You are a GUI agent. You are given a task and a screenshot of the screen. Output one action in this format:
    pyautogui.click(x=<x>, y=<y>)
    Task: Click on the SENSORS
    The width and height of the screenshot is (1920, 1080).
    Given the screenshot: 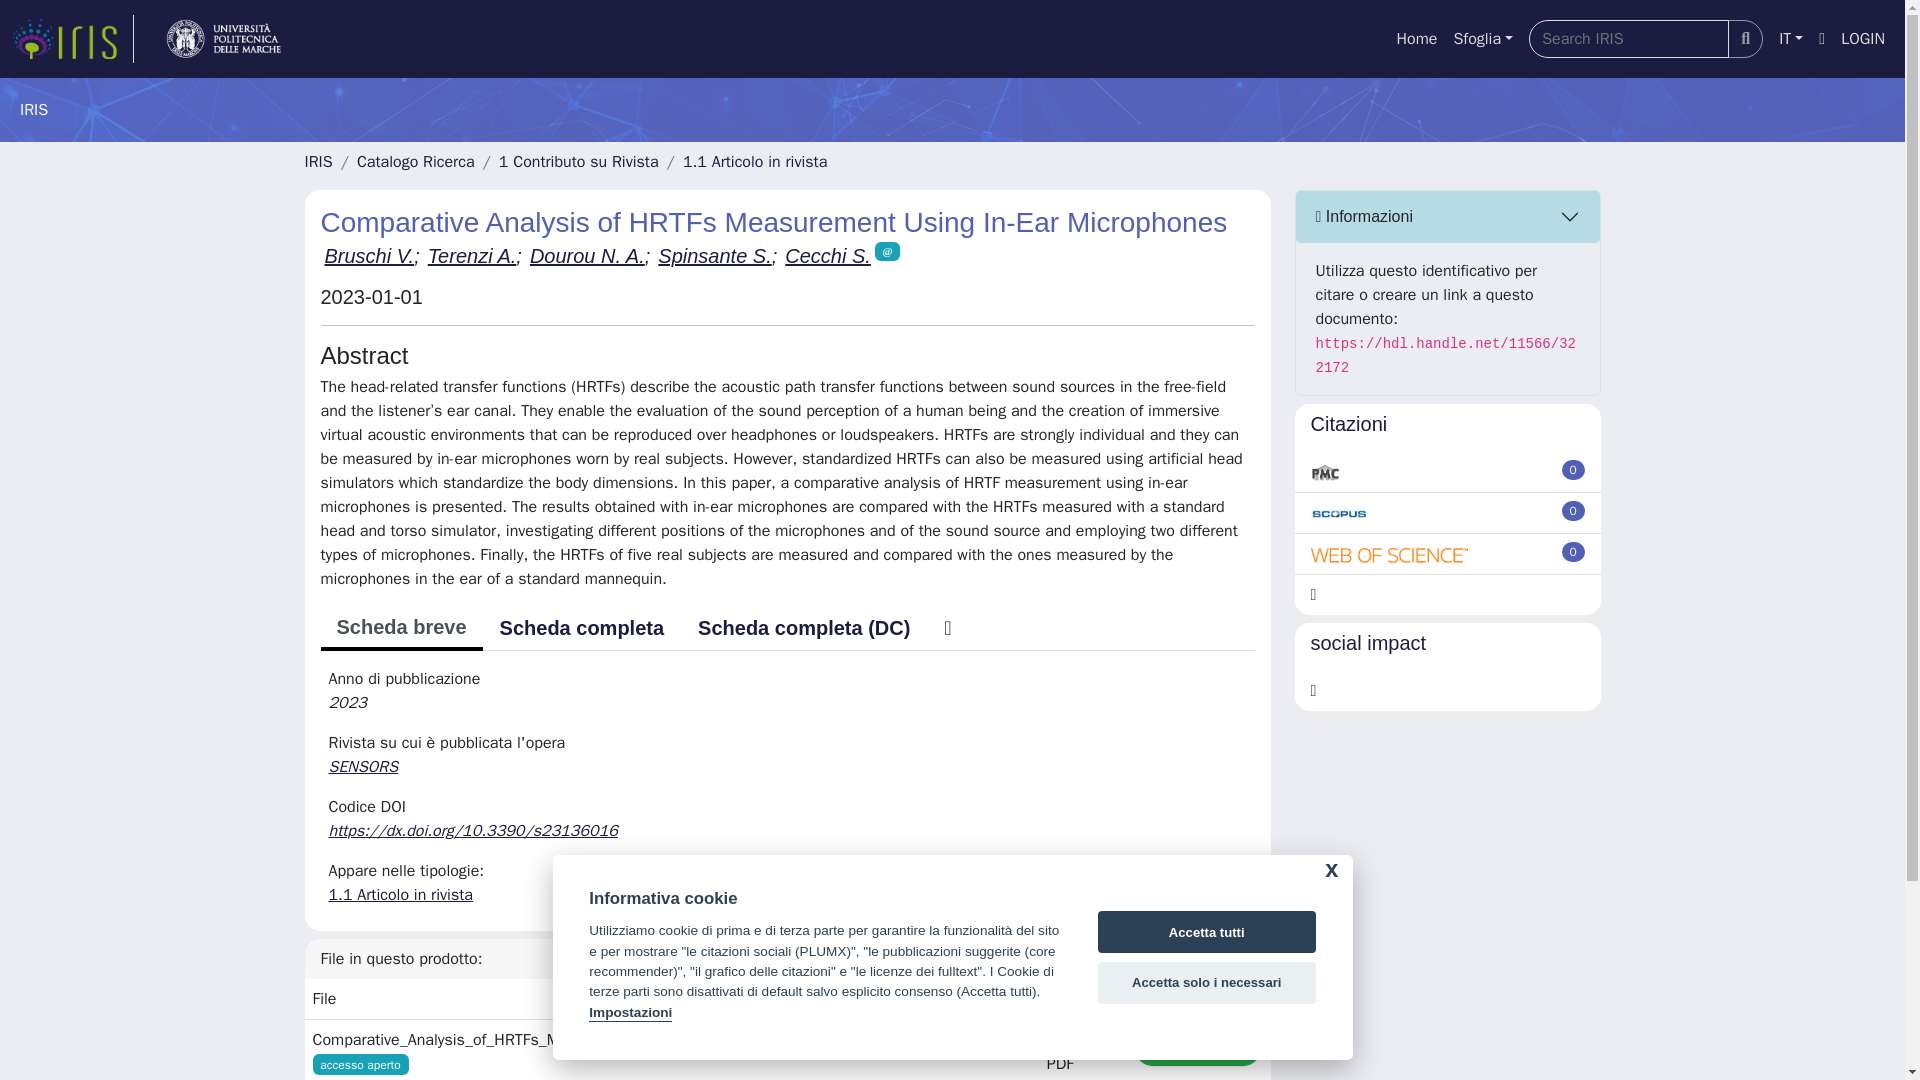 What is the action you would take?
    pyautogui.click(x=364, y=766)
    